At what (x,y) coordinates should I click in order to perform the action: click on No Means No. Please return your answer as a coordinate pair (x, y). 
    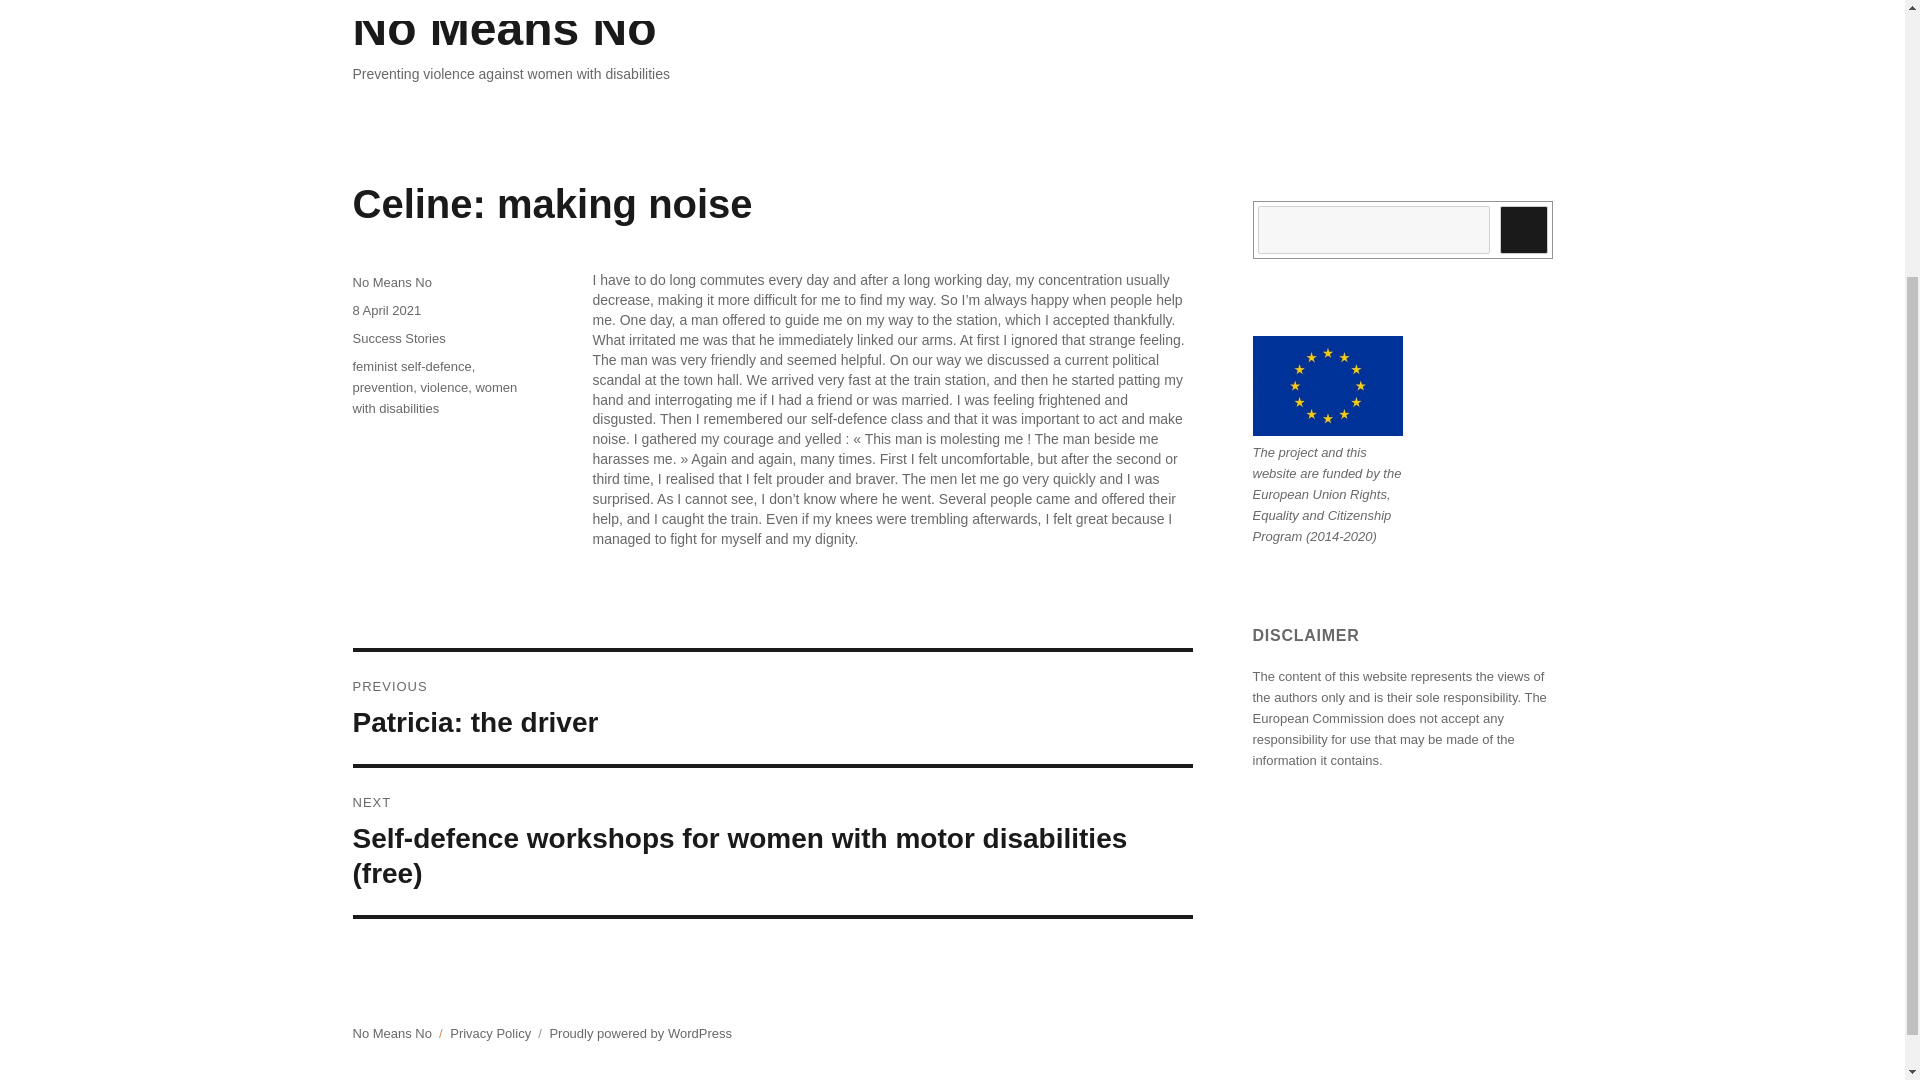
    Looking at the image, I should click on (772, 708).